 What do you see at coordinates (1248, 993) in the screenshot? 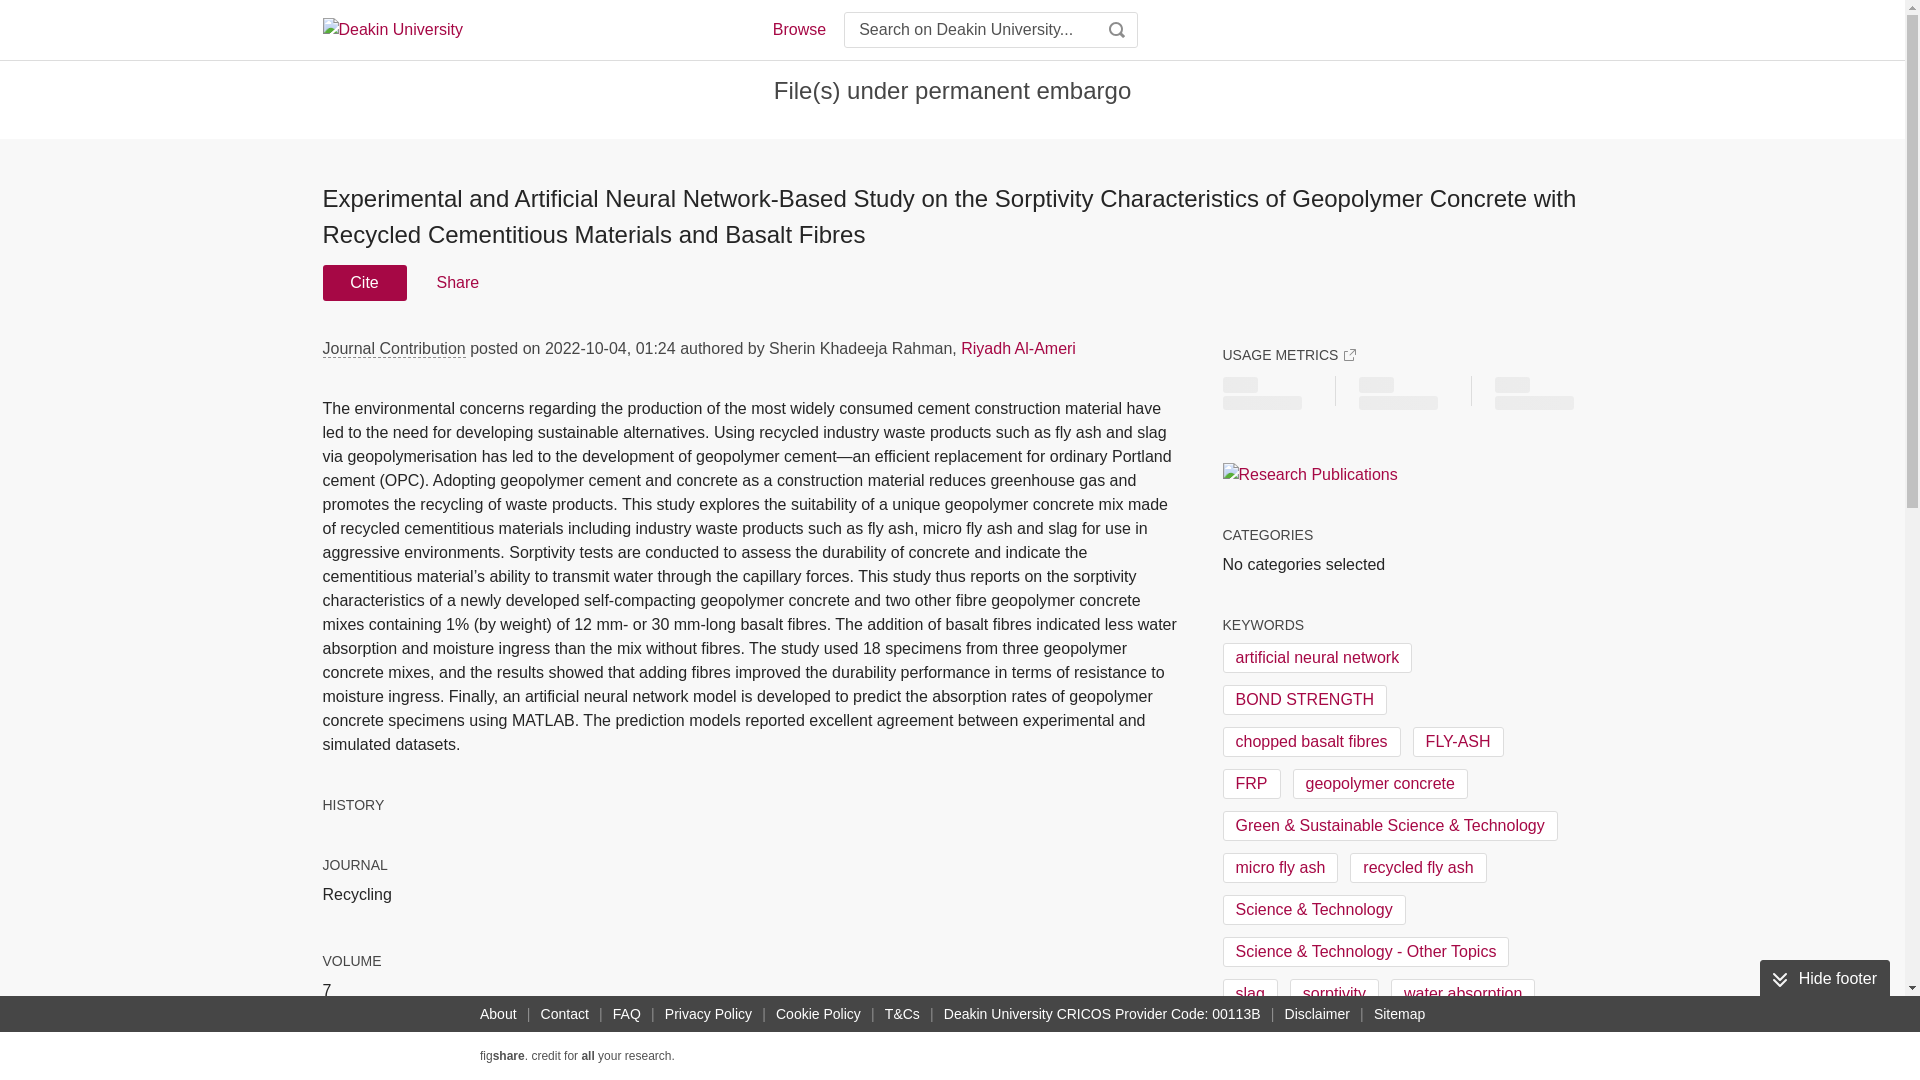
I see `slag` at bounding box center [1248, 993].